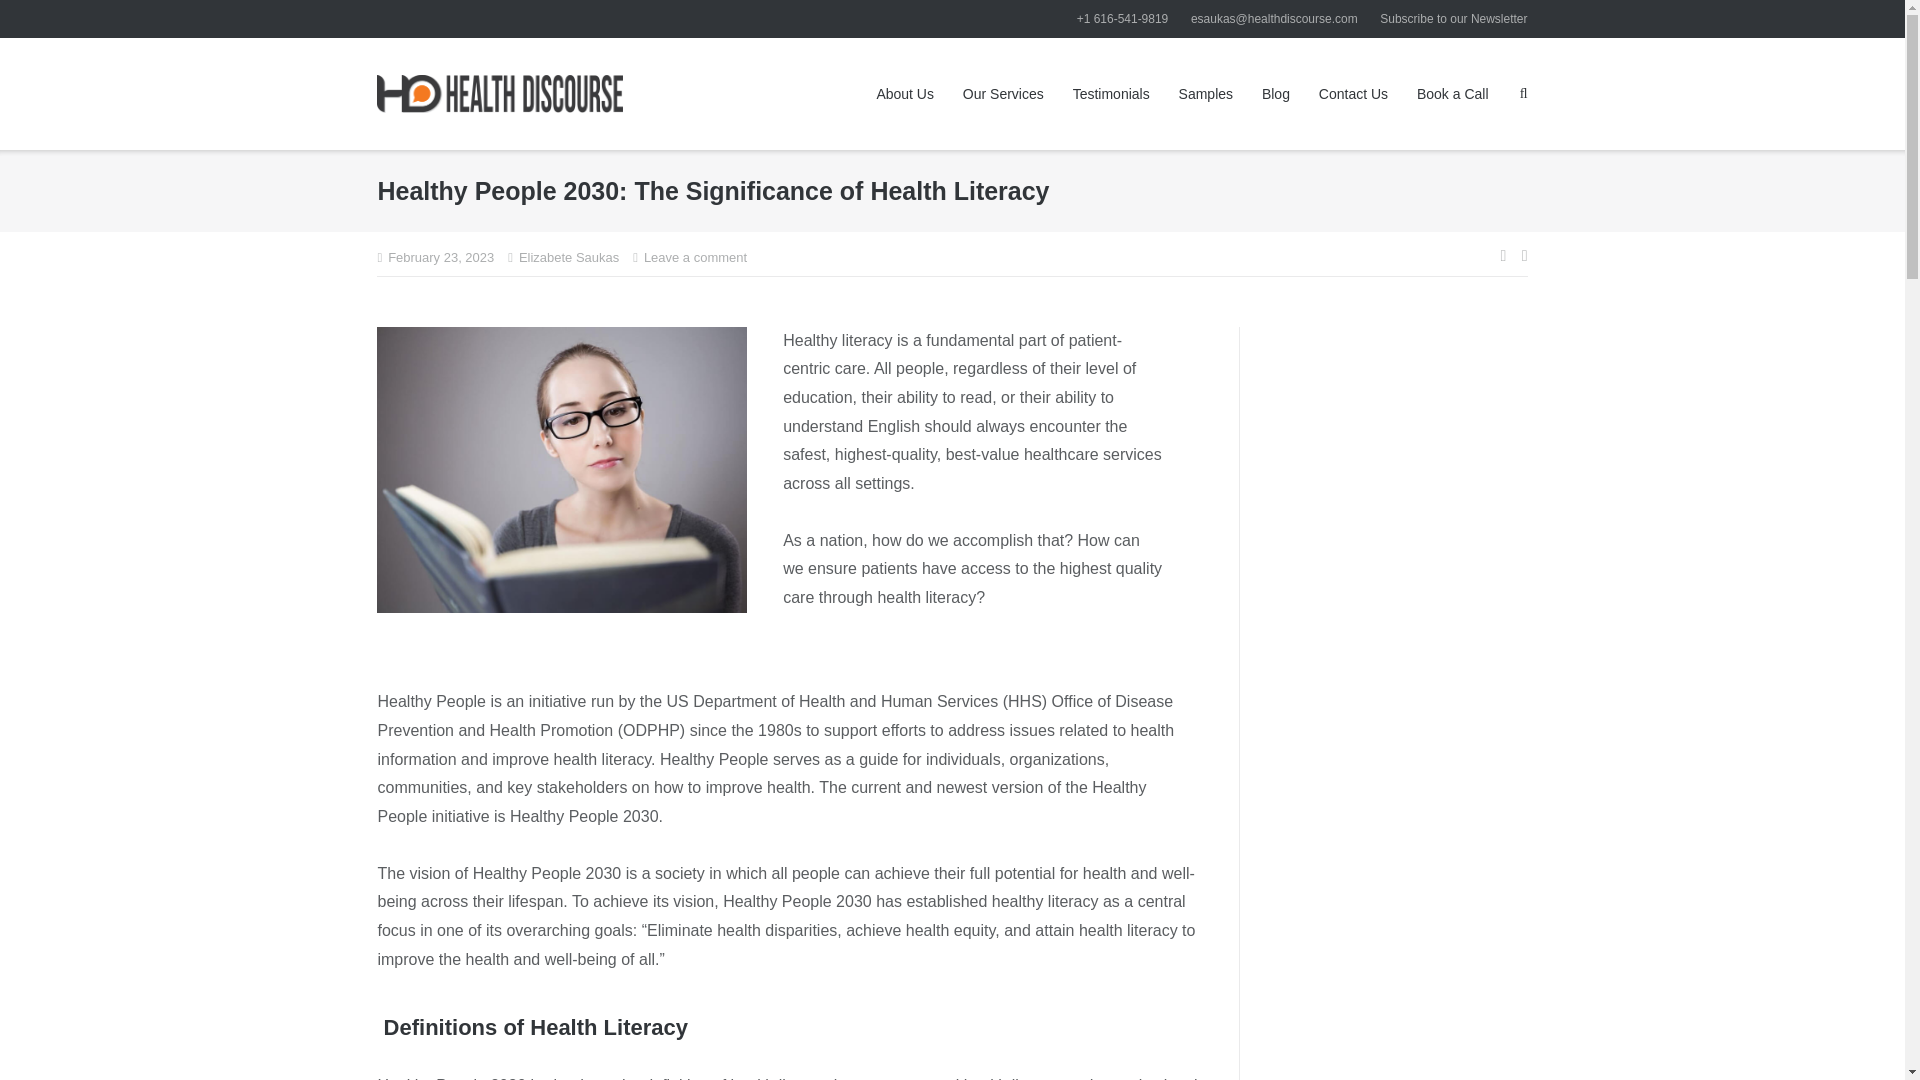 The image size is (1920, 1080). Describe the element at coordinates (568, 258) in the screenshot. I see `Elizabete Saukas` at that location.